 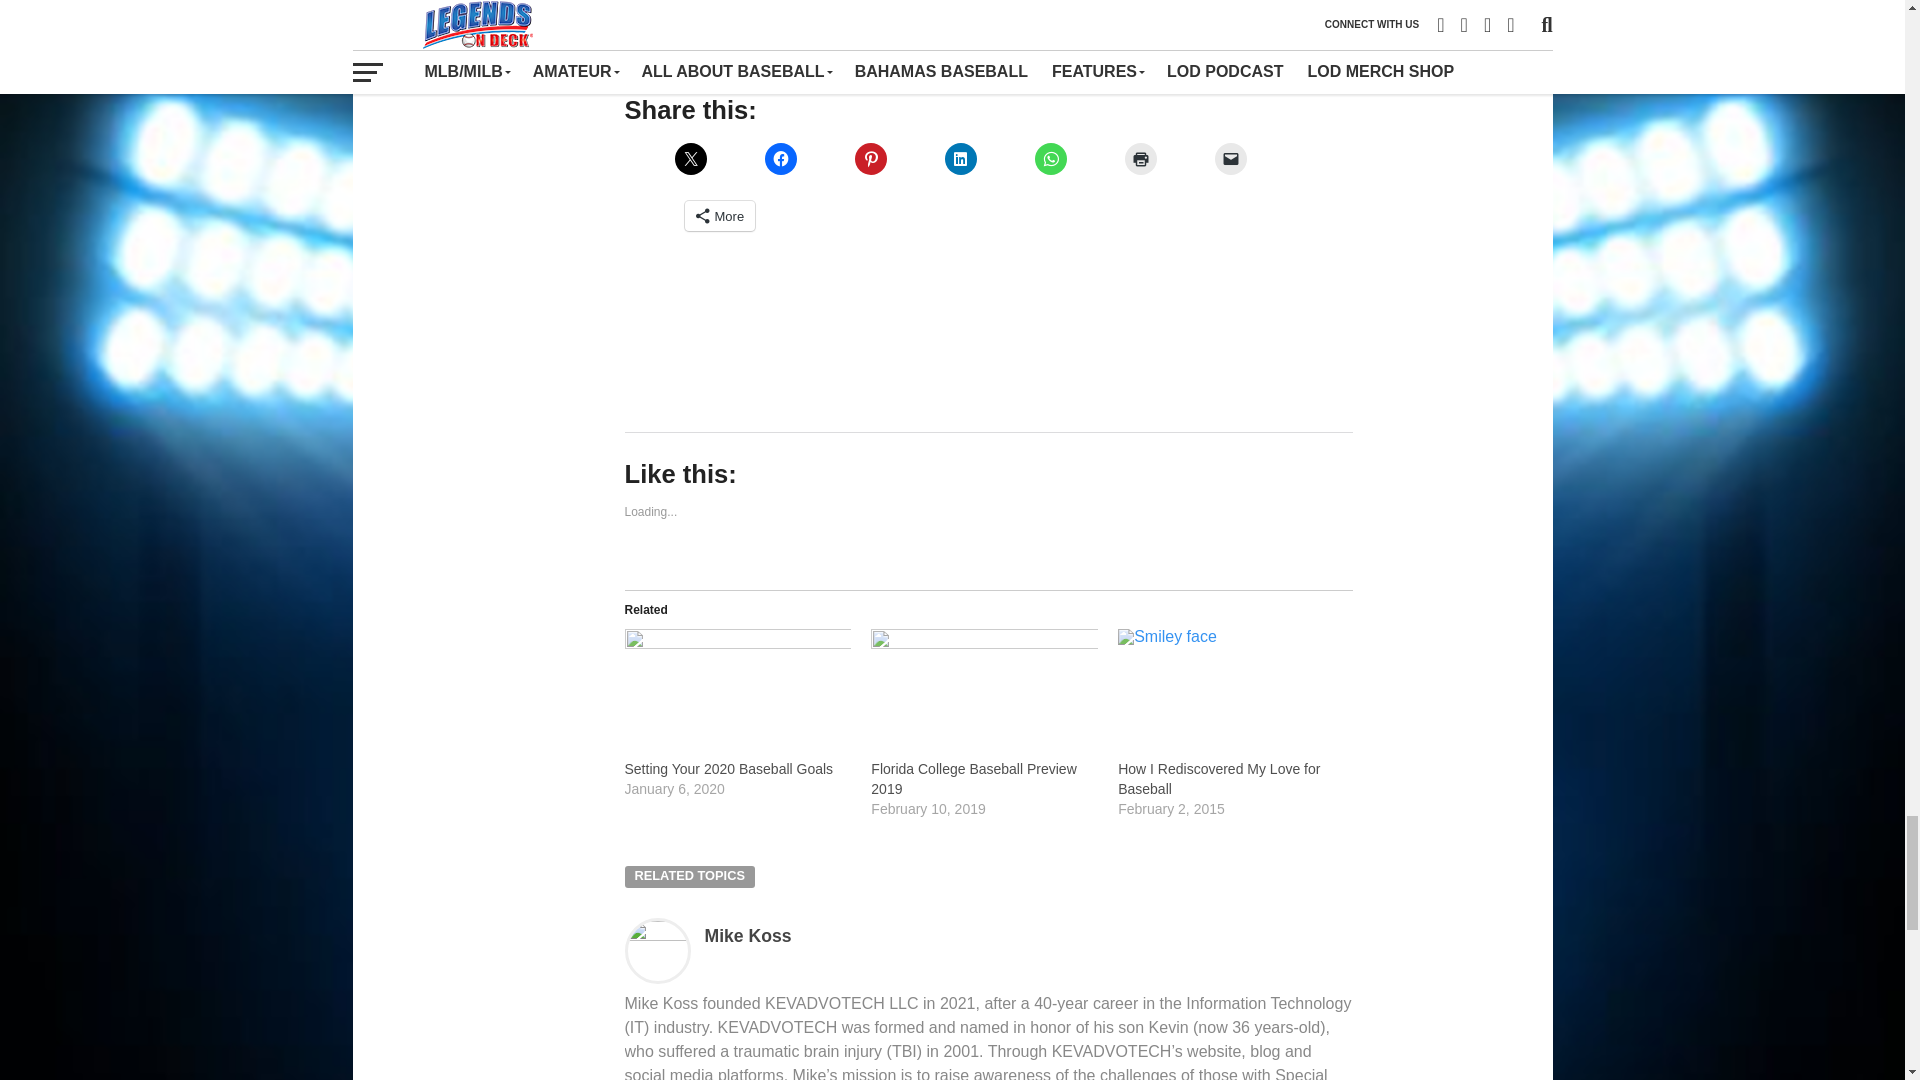 What do you see at coordinates (870, 158) in the screenshot?
I see `Click to share on Pinterest` at bounding box center [870, 158].